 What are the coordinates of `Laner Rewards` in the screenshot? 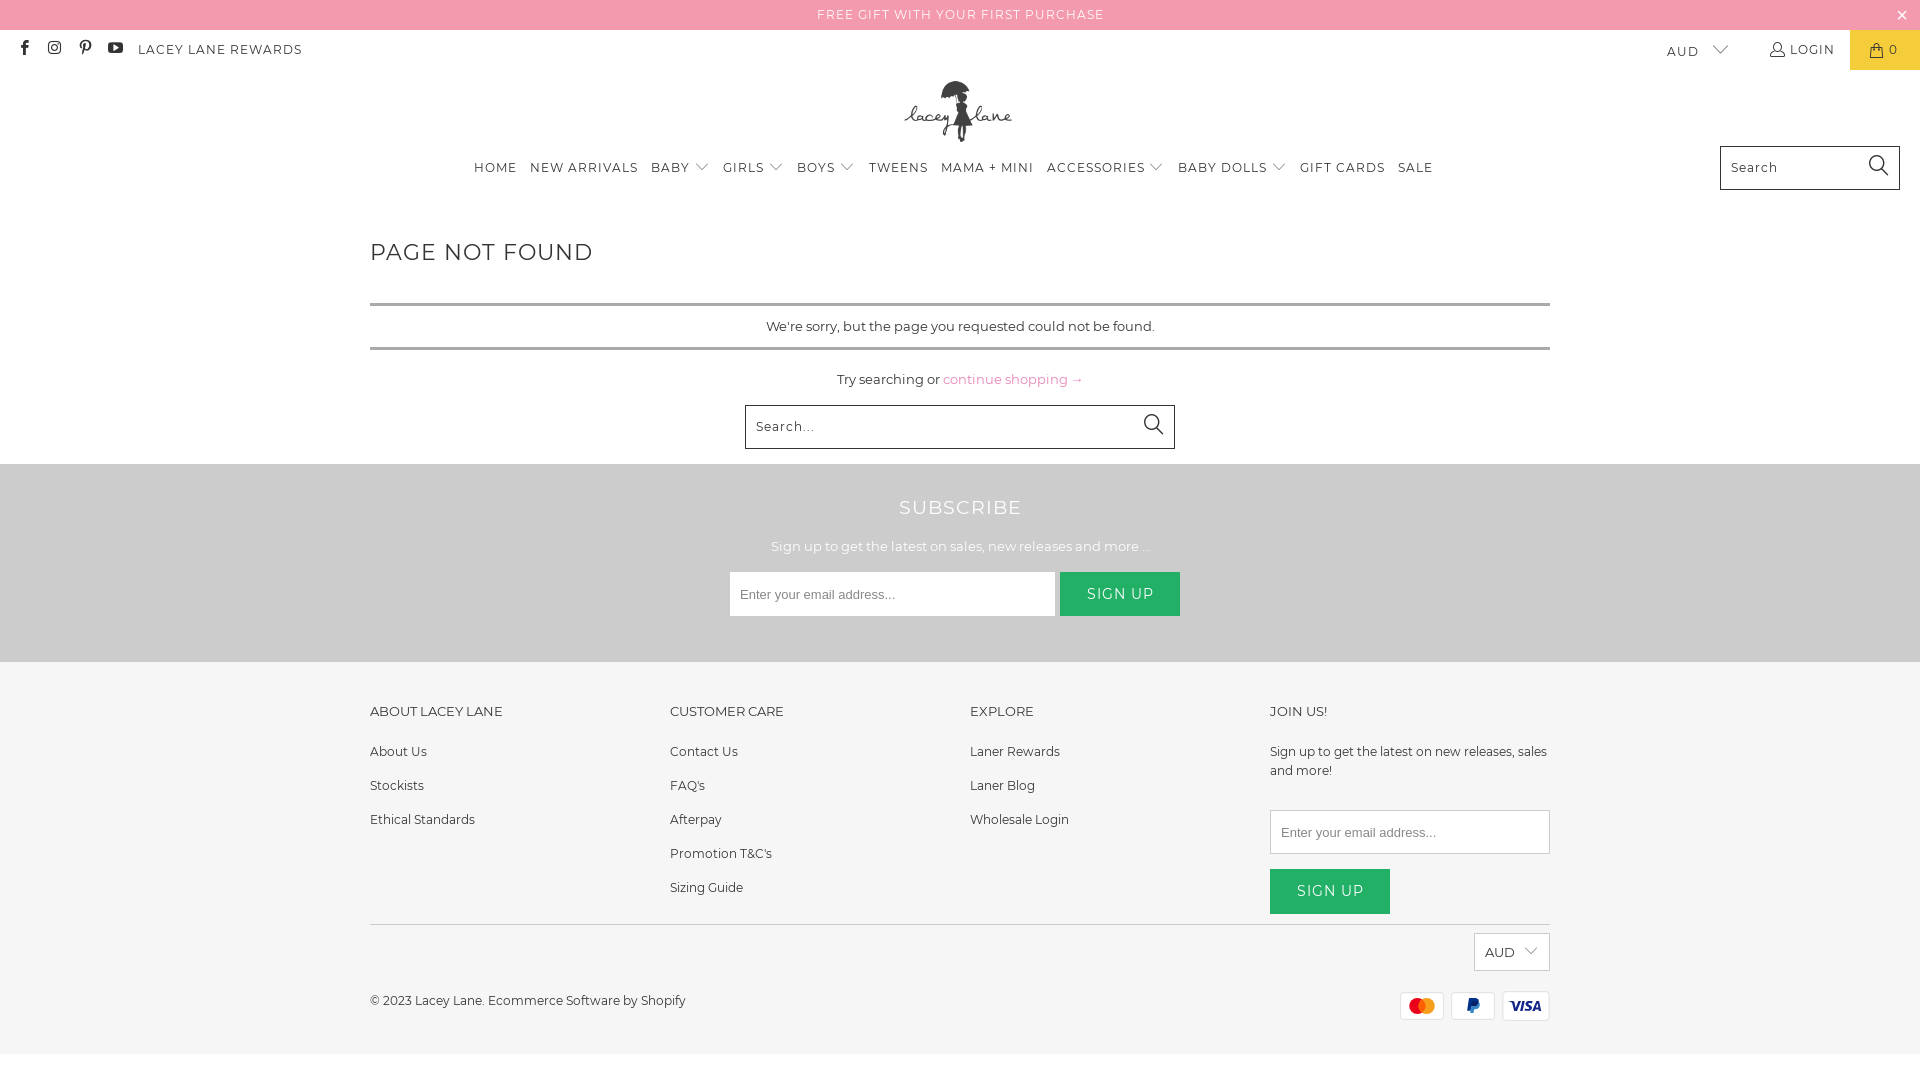 It's located at (1015, 751).